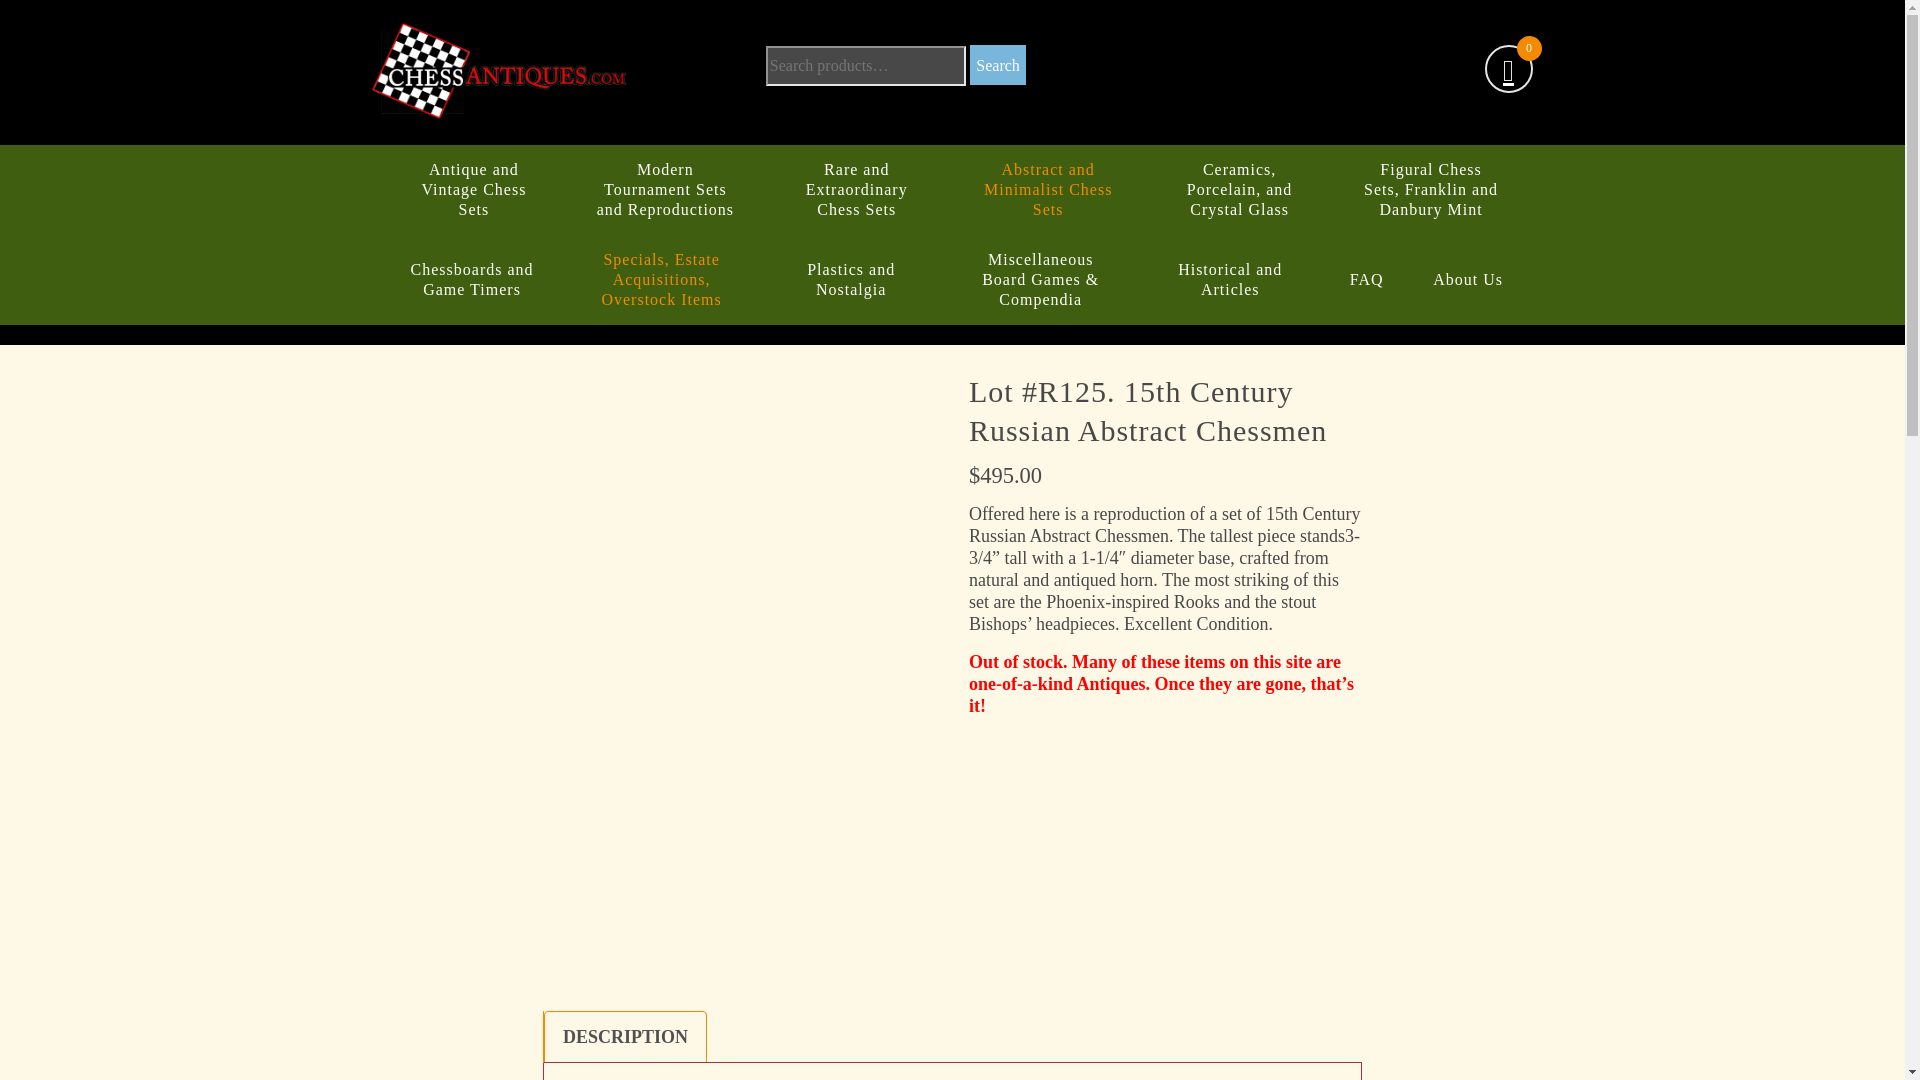 The height and width of the screenshot is (1080, 1920). What do you see at coordinates (788, 796) in the screenshot?
I see `15th Century Russian Abstract Chessmen` at bounding box center [788, 796].